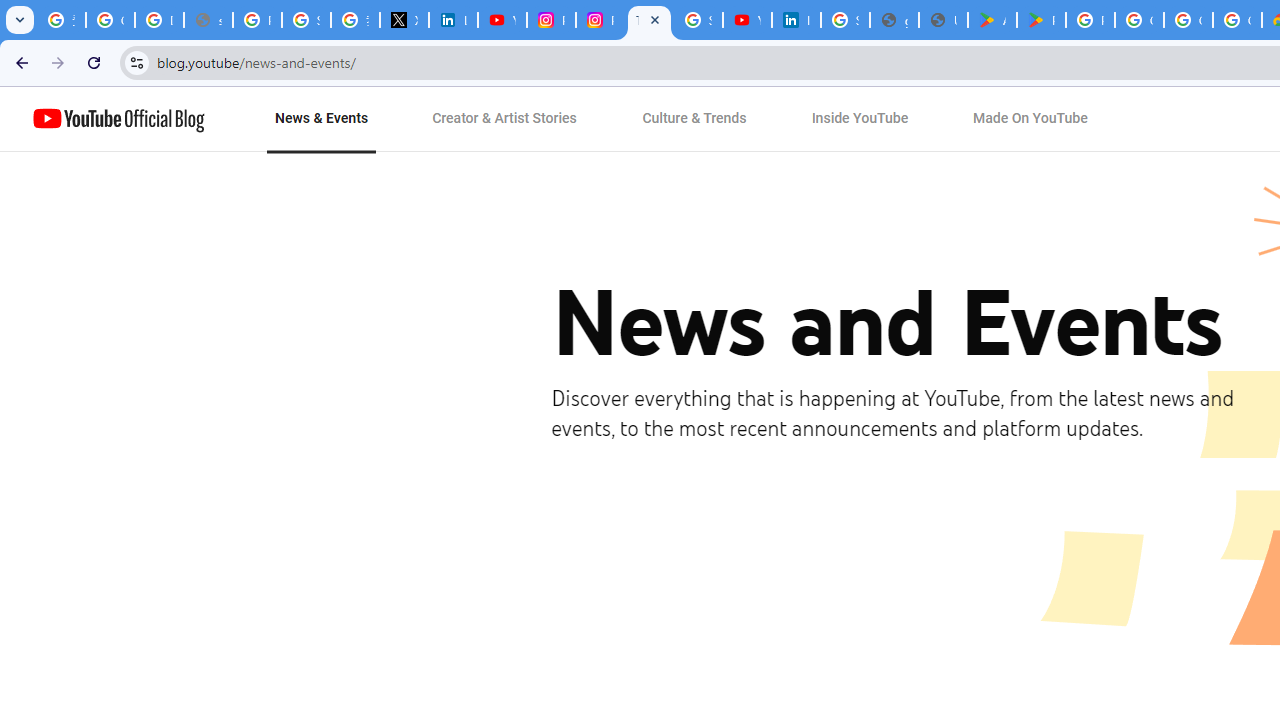  Describe the element at coordinates (505, 119) in the screenshot. I see `Creator & Artist Stories` at that location.